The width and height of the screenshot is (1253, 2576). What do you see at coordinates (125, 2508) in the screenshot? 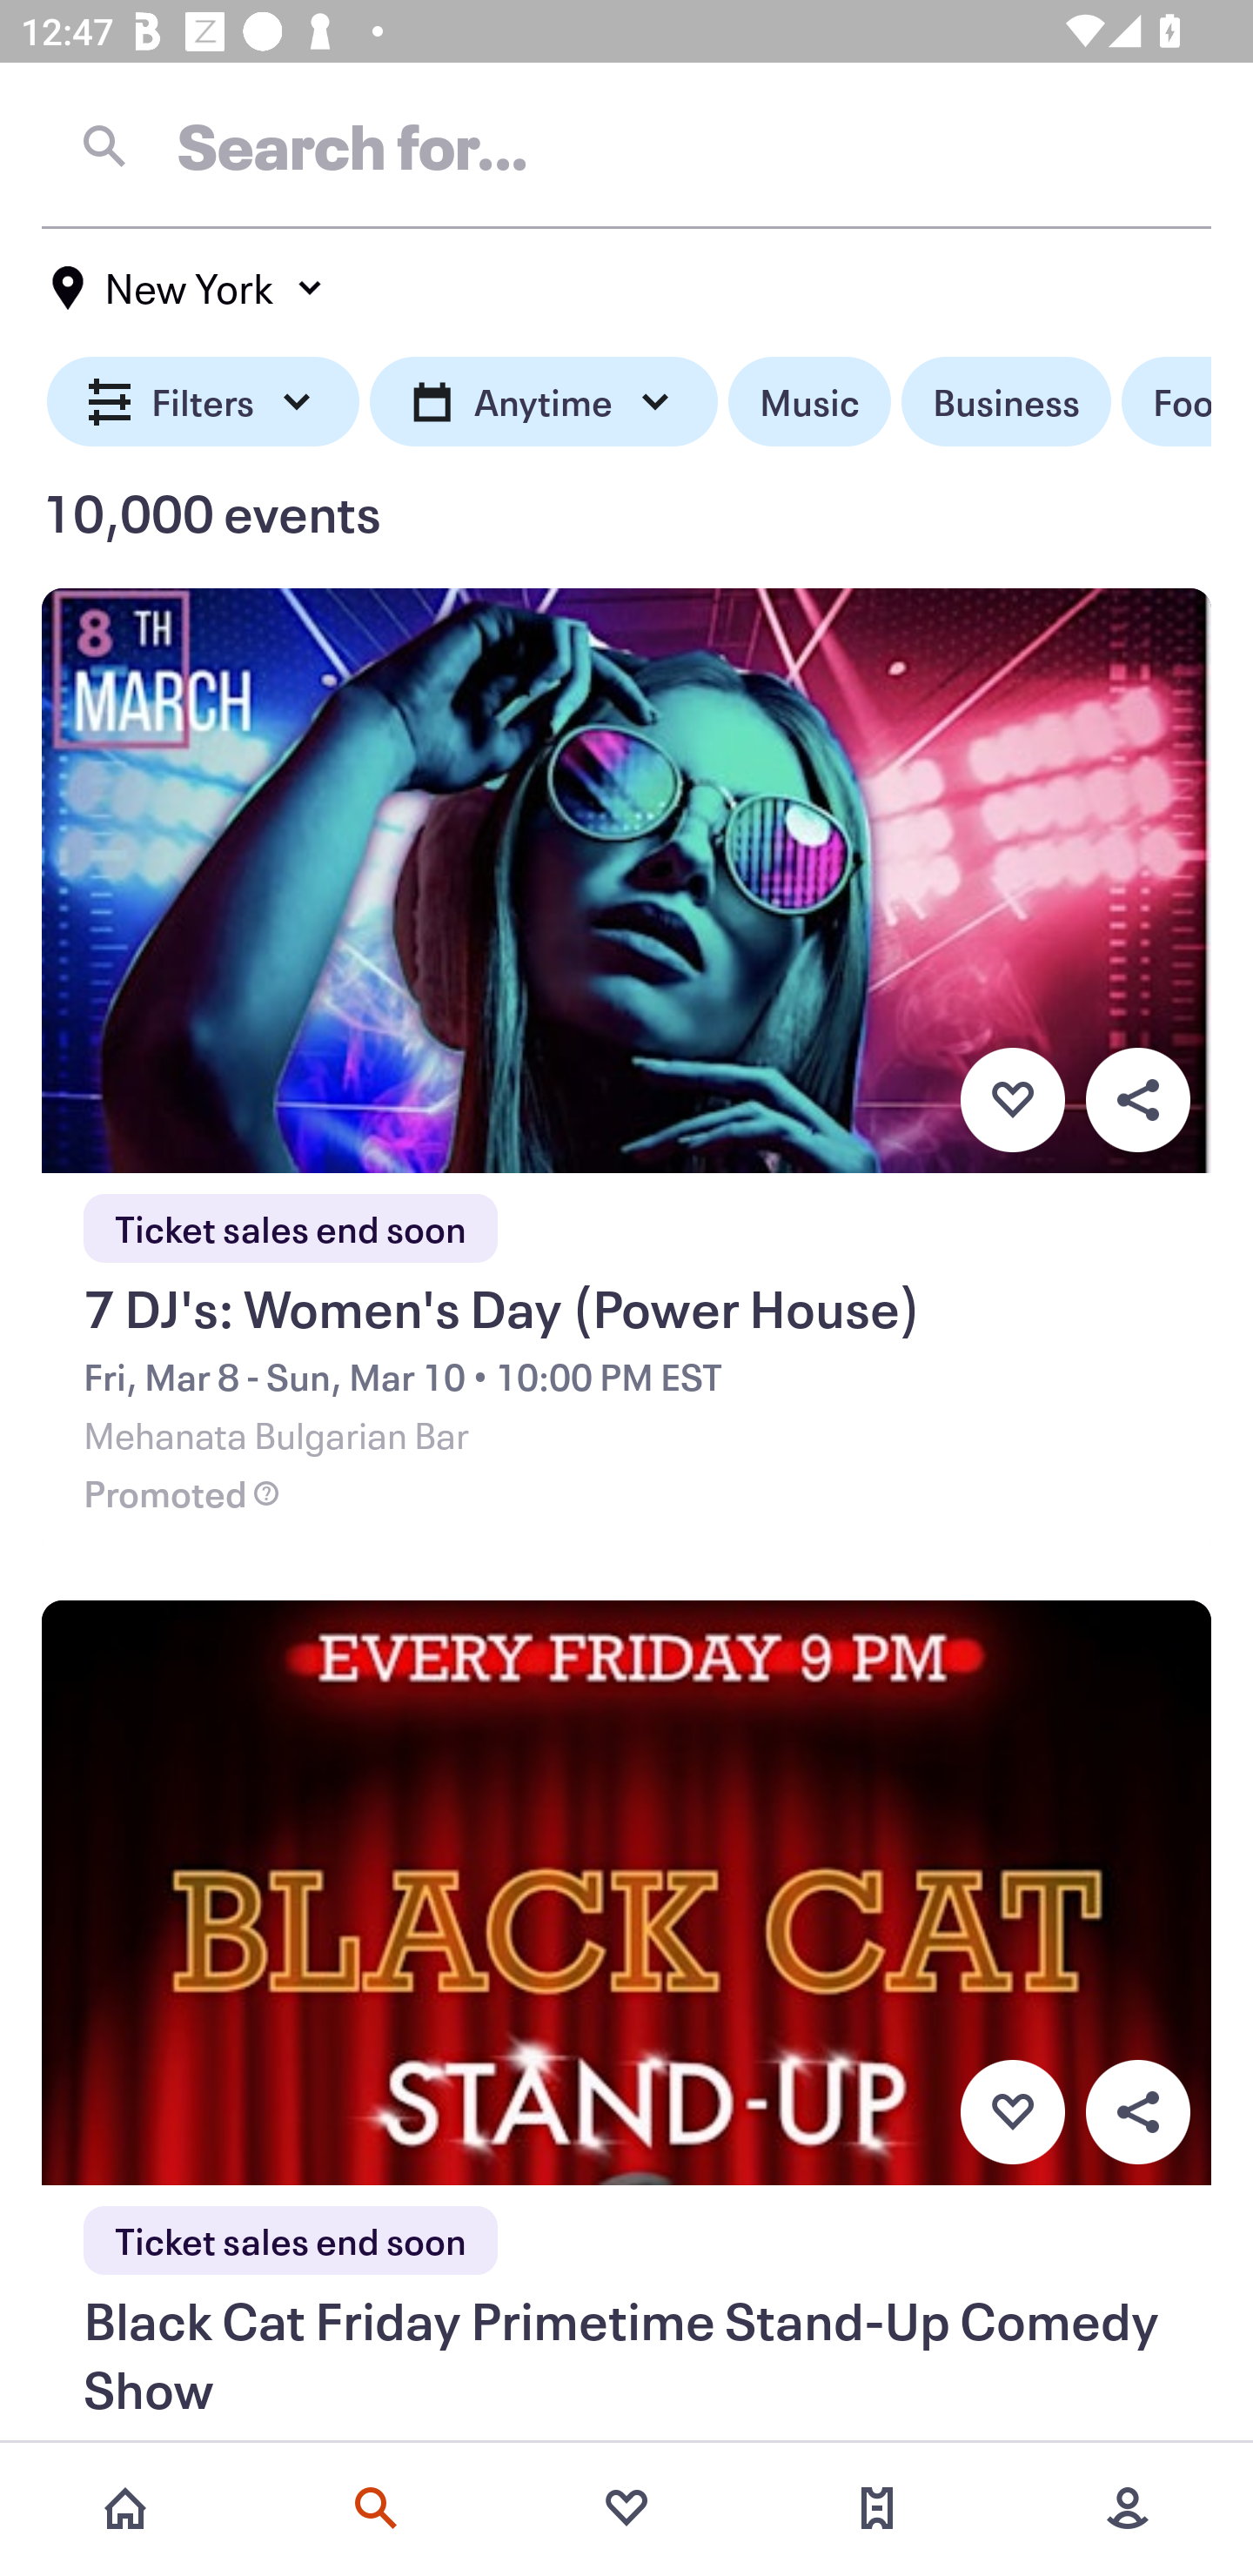
I see `Home` at bounding box center [125, 2508].